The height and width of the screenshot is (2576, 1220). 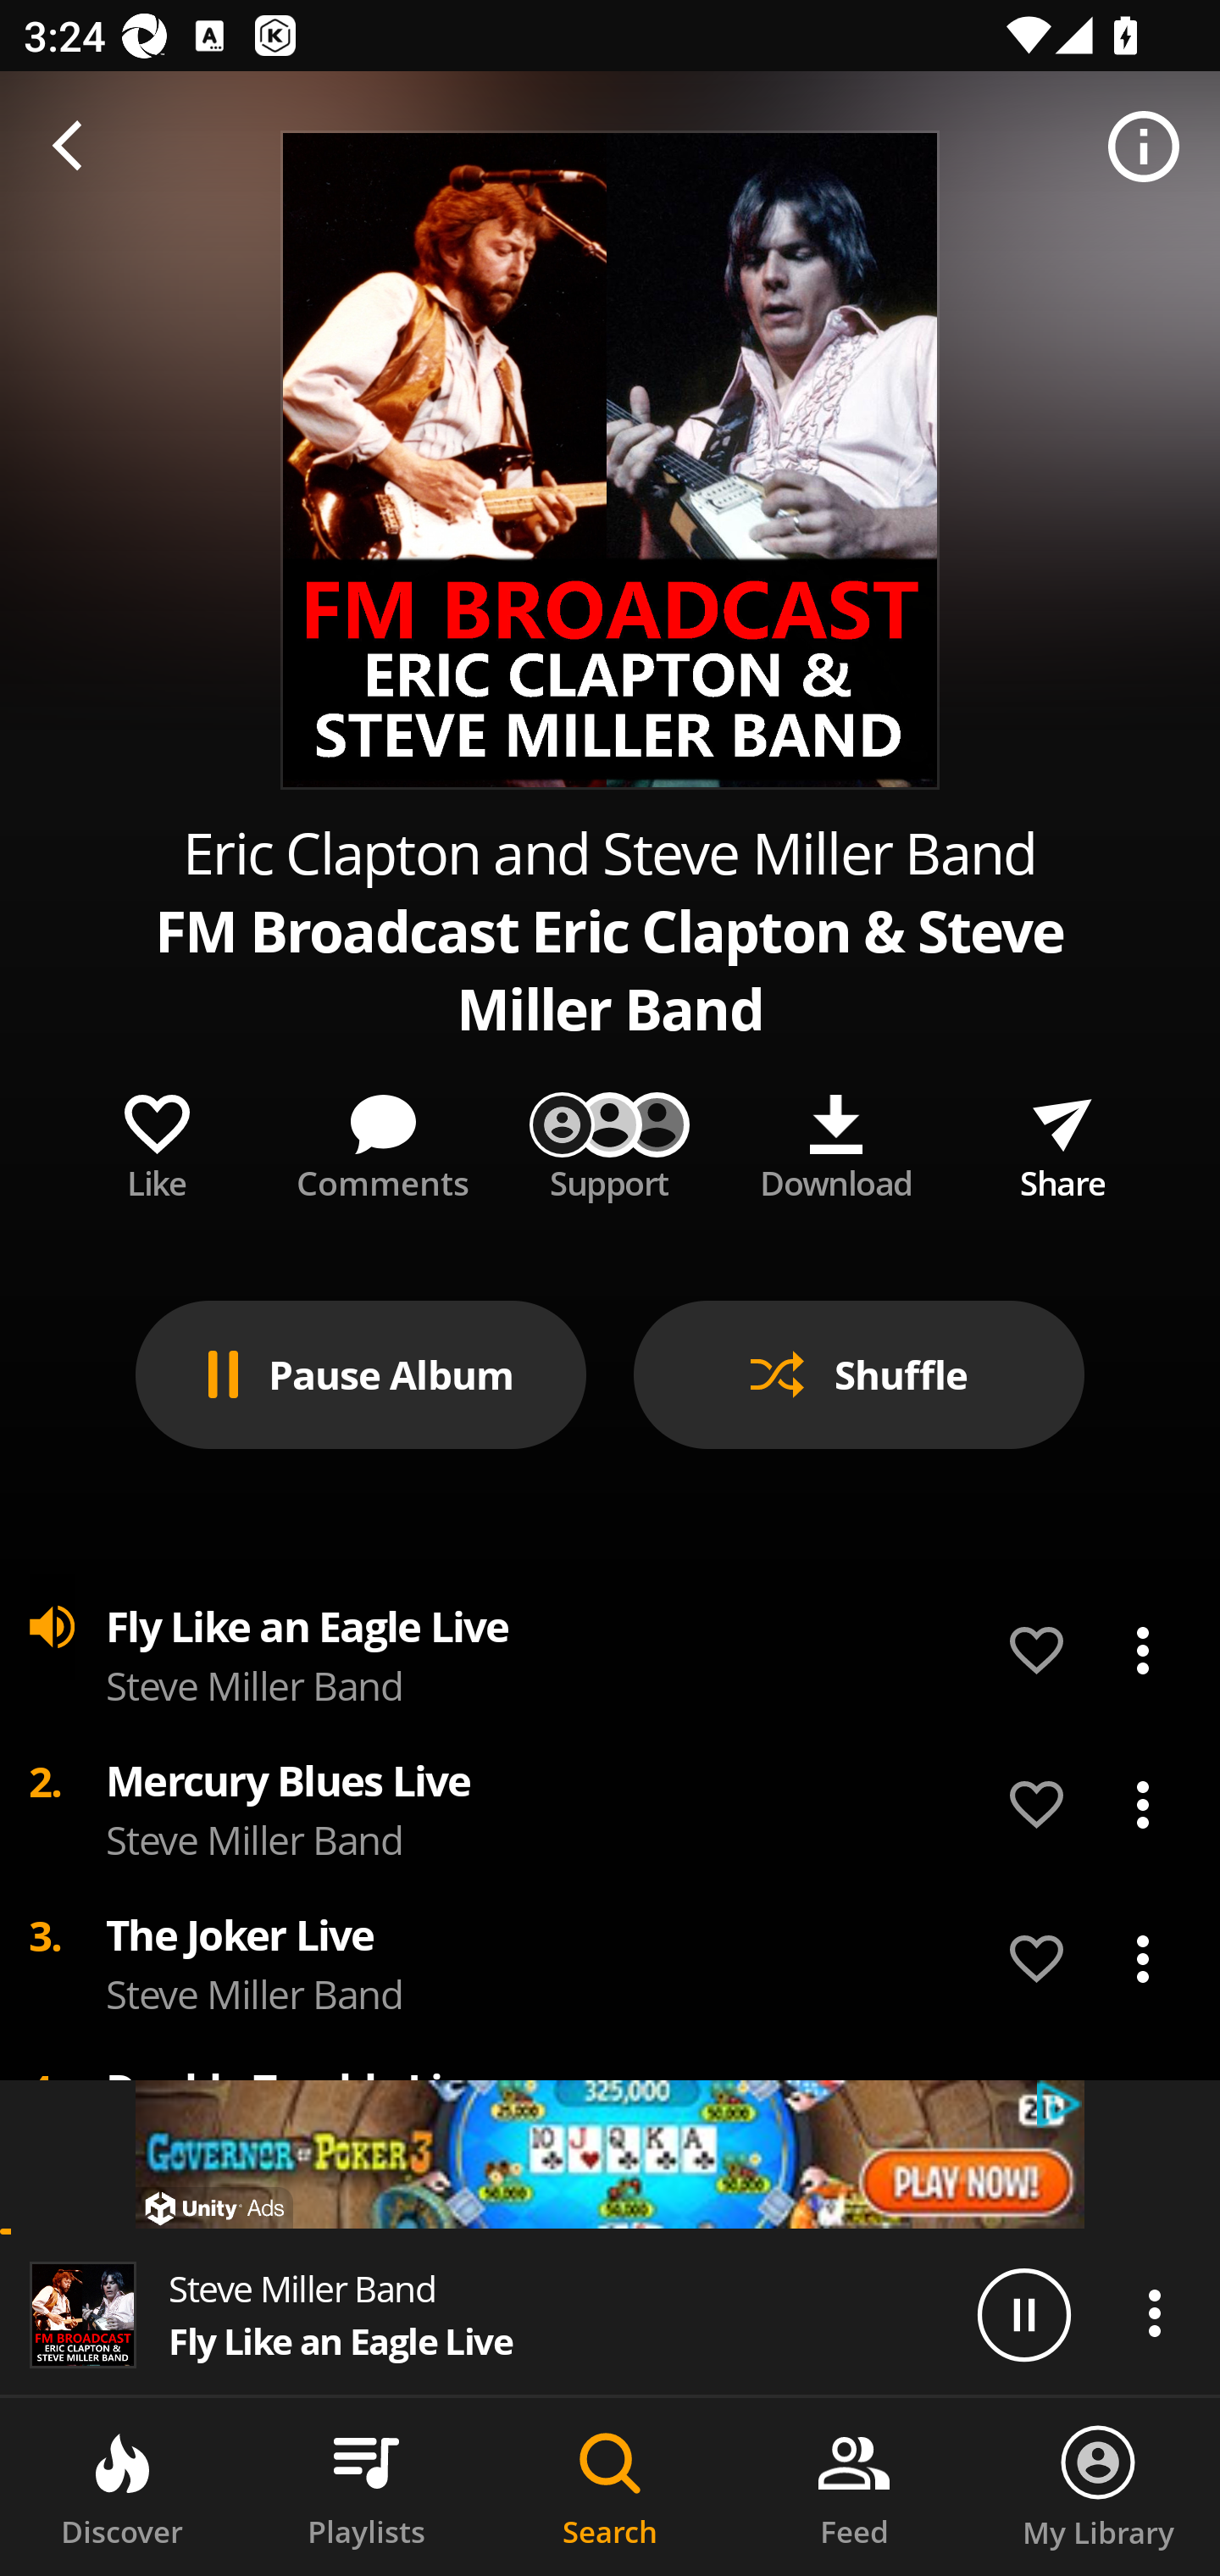 What do you see at coordinates (366, 2487) in the screenshot?
I see `Playlists` at bounding box center [366, 2487].